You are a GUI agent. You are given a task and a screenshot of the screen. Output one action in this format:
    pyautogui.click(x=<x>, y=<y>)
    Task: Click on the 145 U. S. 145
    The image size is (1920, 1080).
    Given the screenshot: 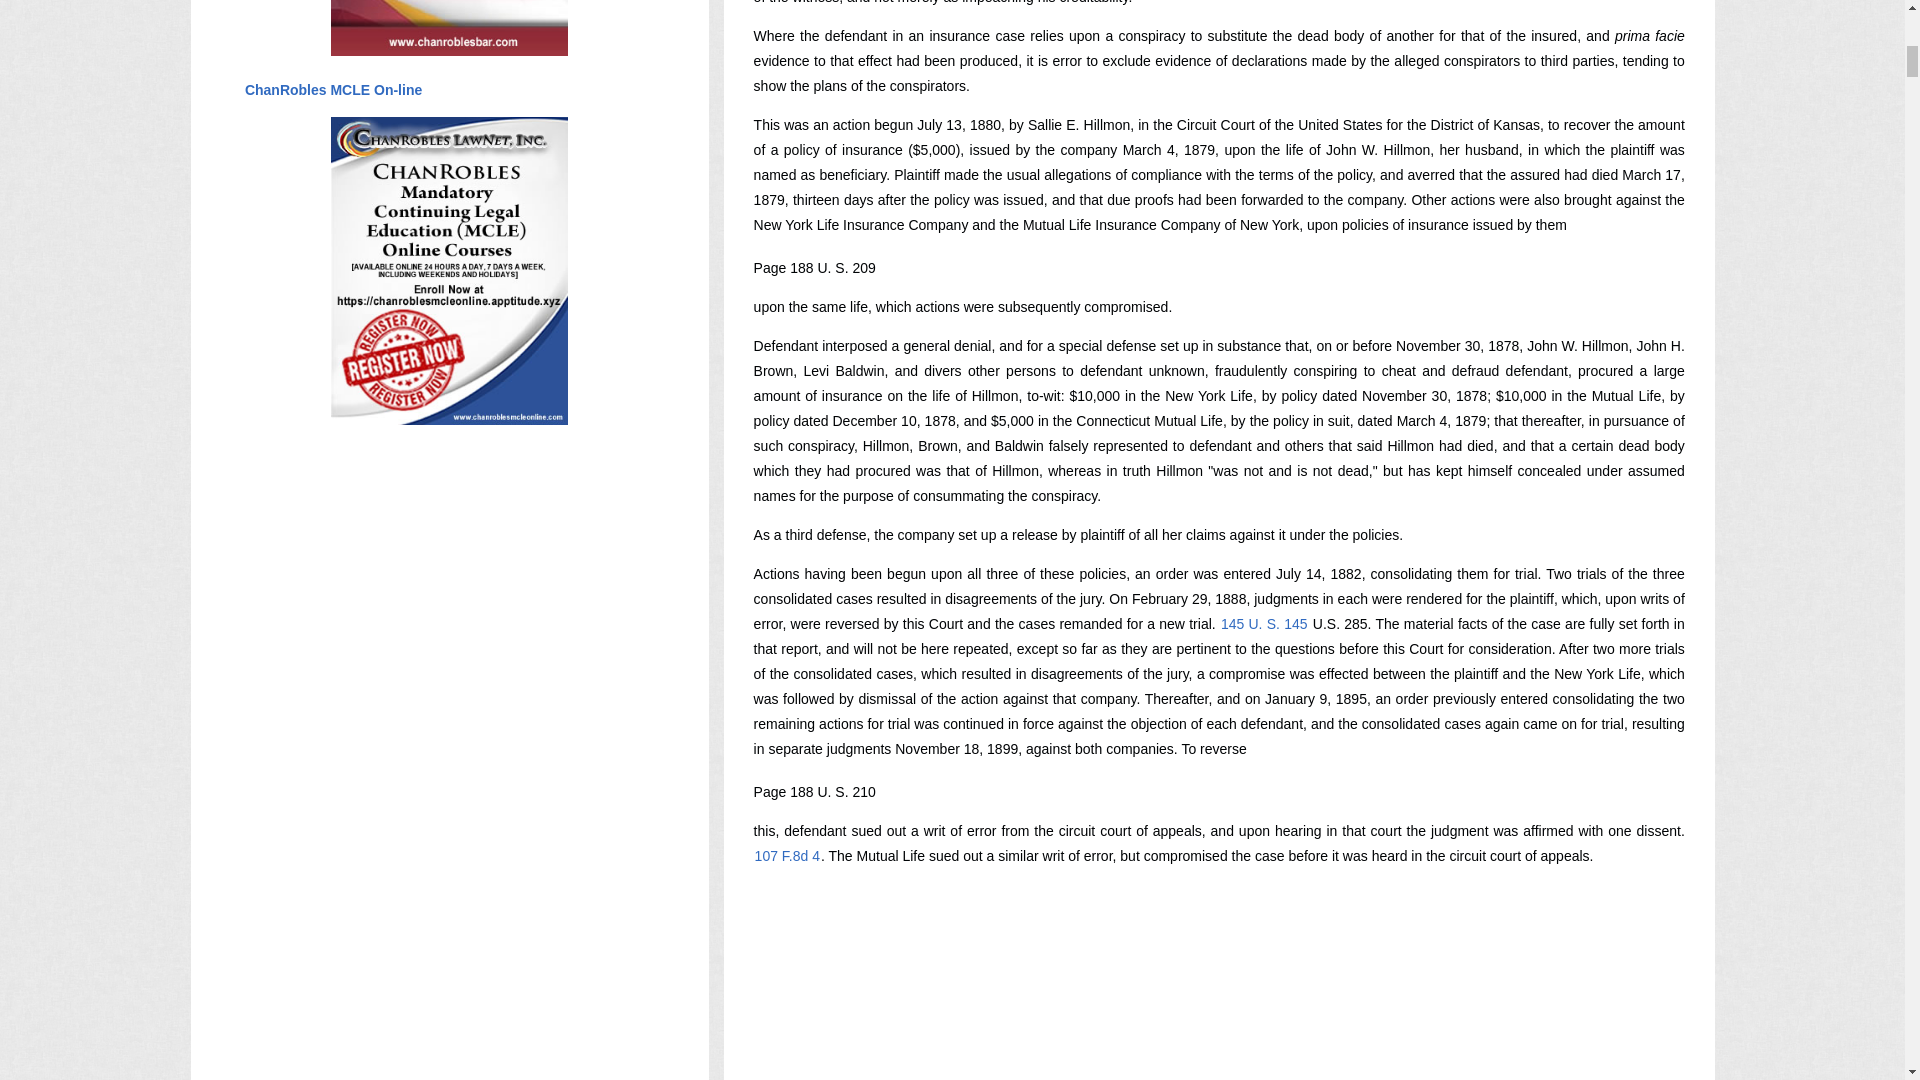 What is the action you would take?
    pyautogui.click(x=1264, y=623)
    